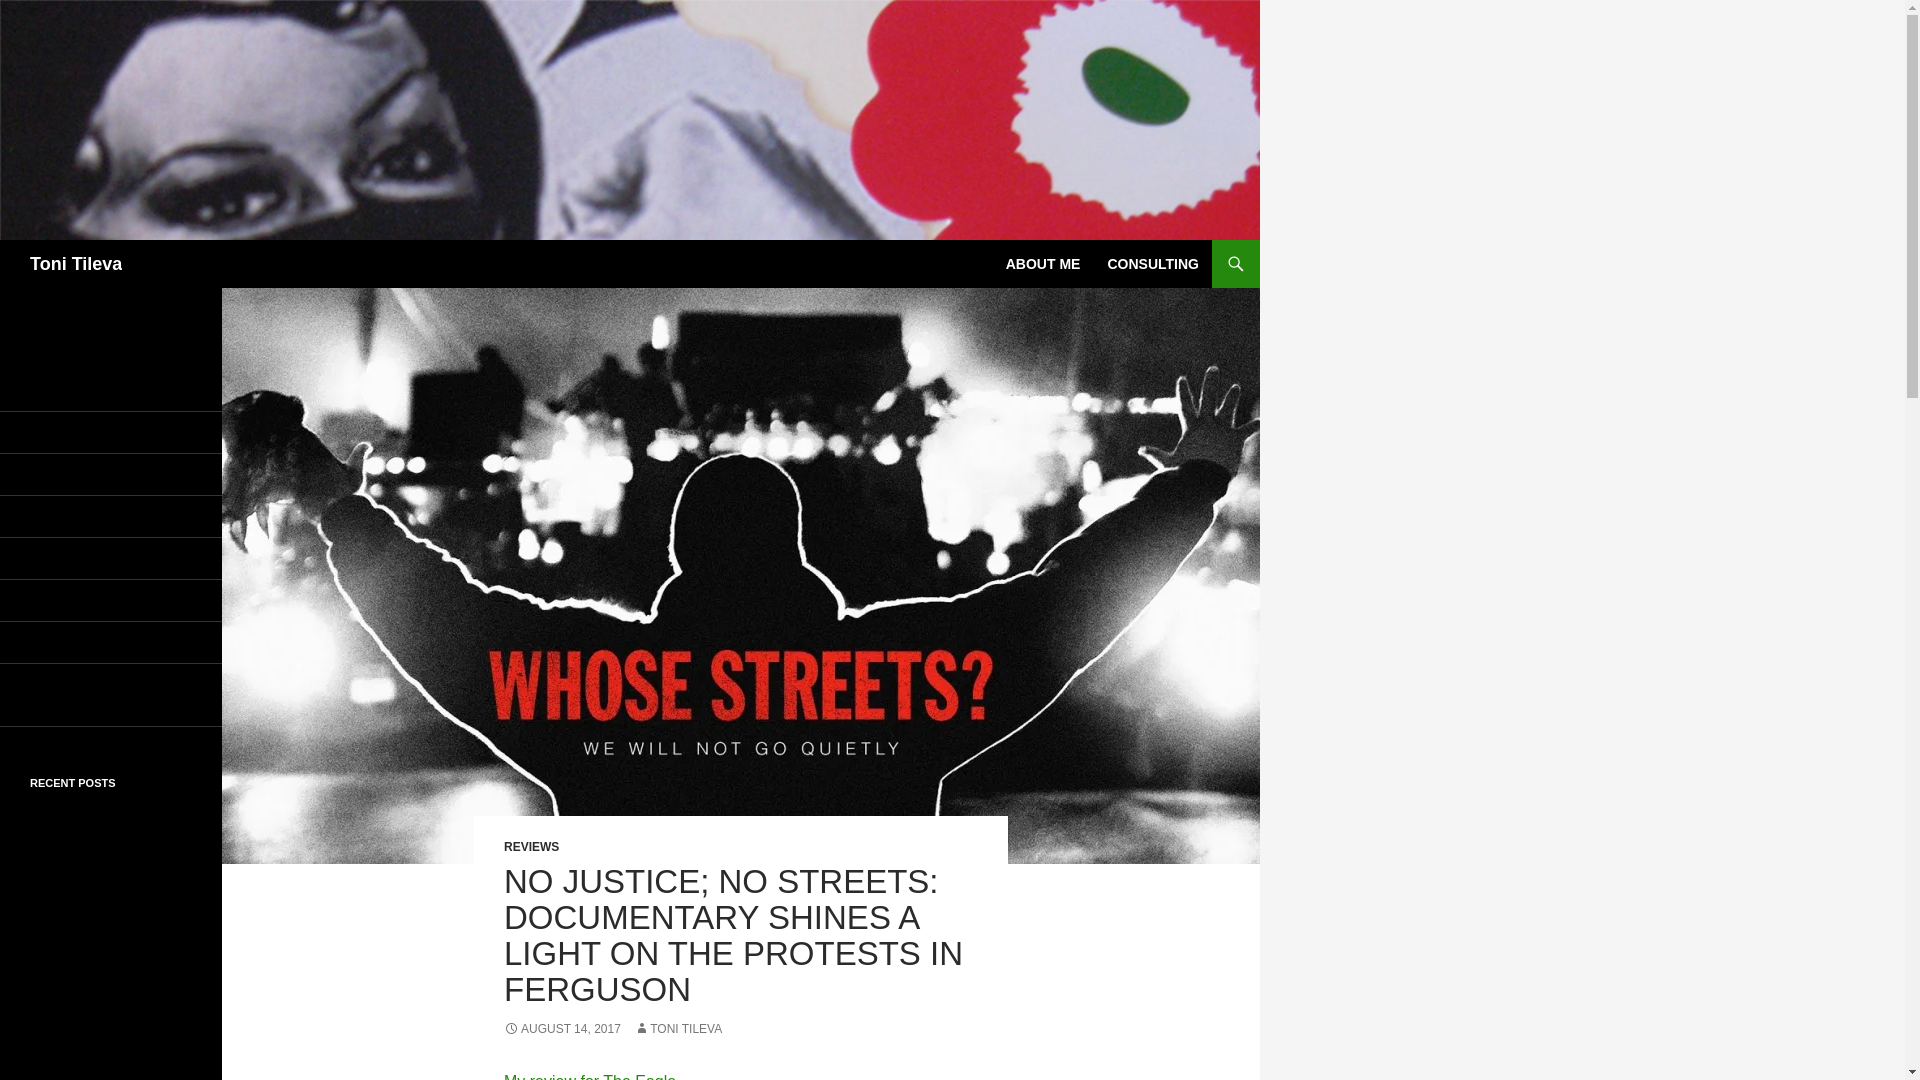  What do you see at coordinates (677, 1028) in the screenshot?
I see `TONI TILEVA` at bounding box center [677, 1028].